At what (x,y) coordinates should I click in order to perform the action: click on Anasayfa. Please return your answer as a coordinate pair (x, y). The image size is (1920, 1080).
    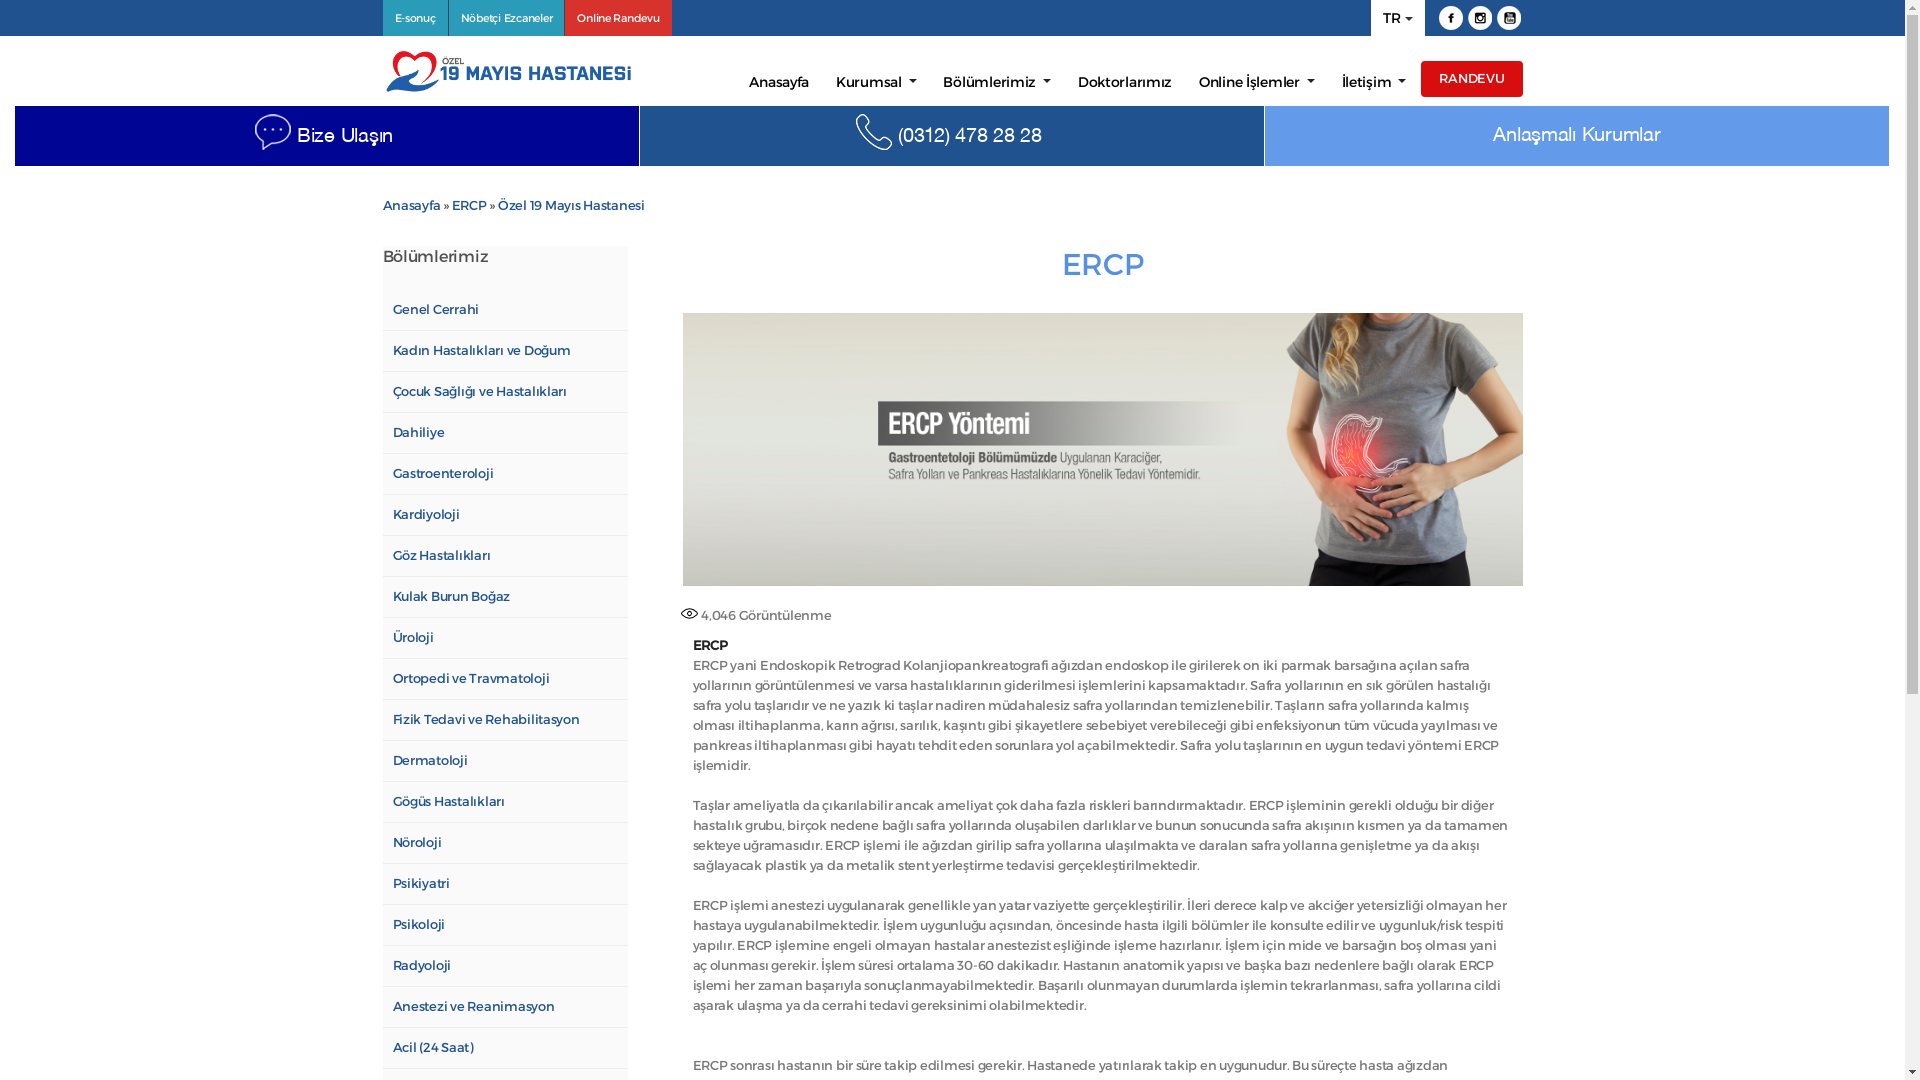
    Looking at the image, I should click on (411, 206).